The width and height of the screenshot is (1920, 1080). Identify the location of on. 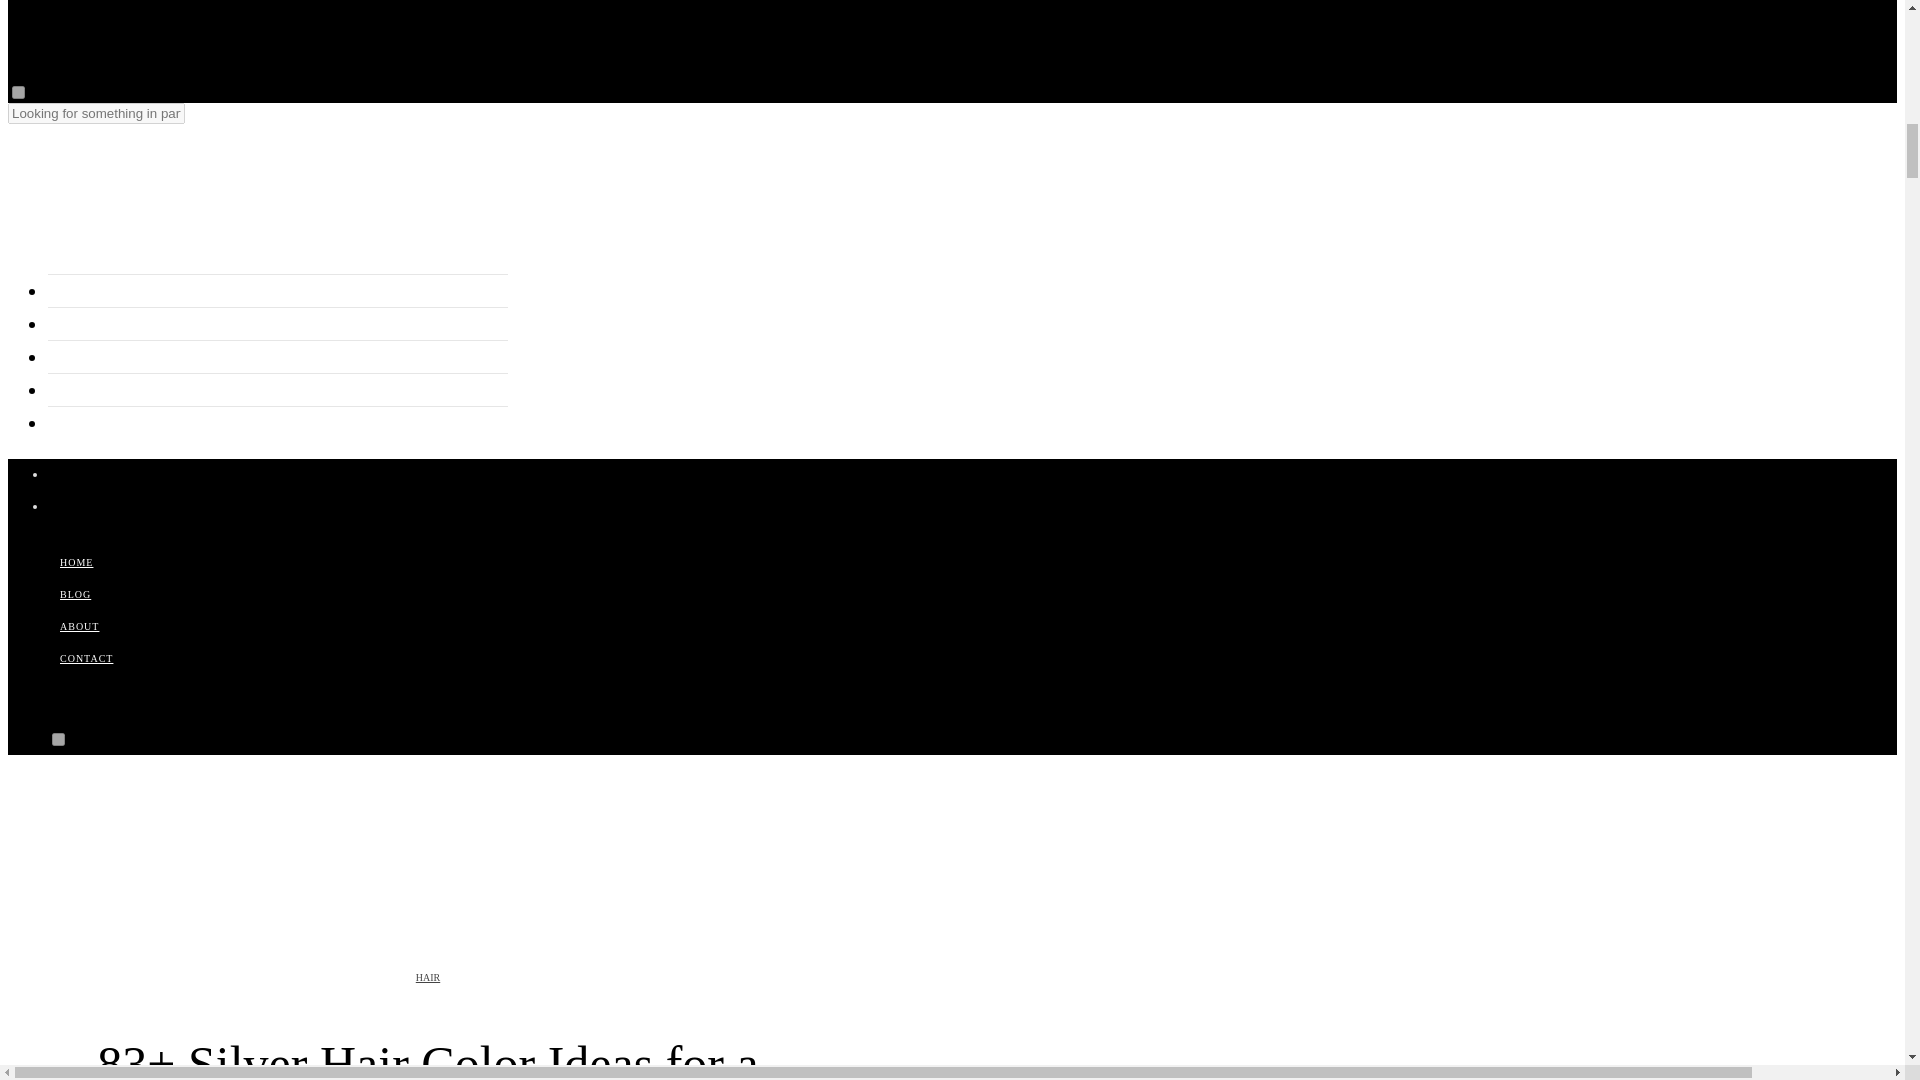
(58, 740).